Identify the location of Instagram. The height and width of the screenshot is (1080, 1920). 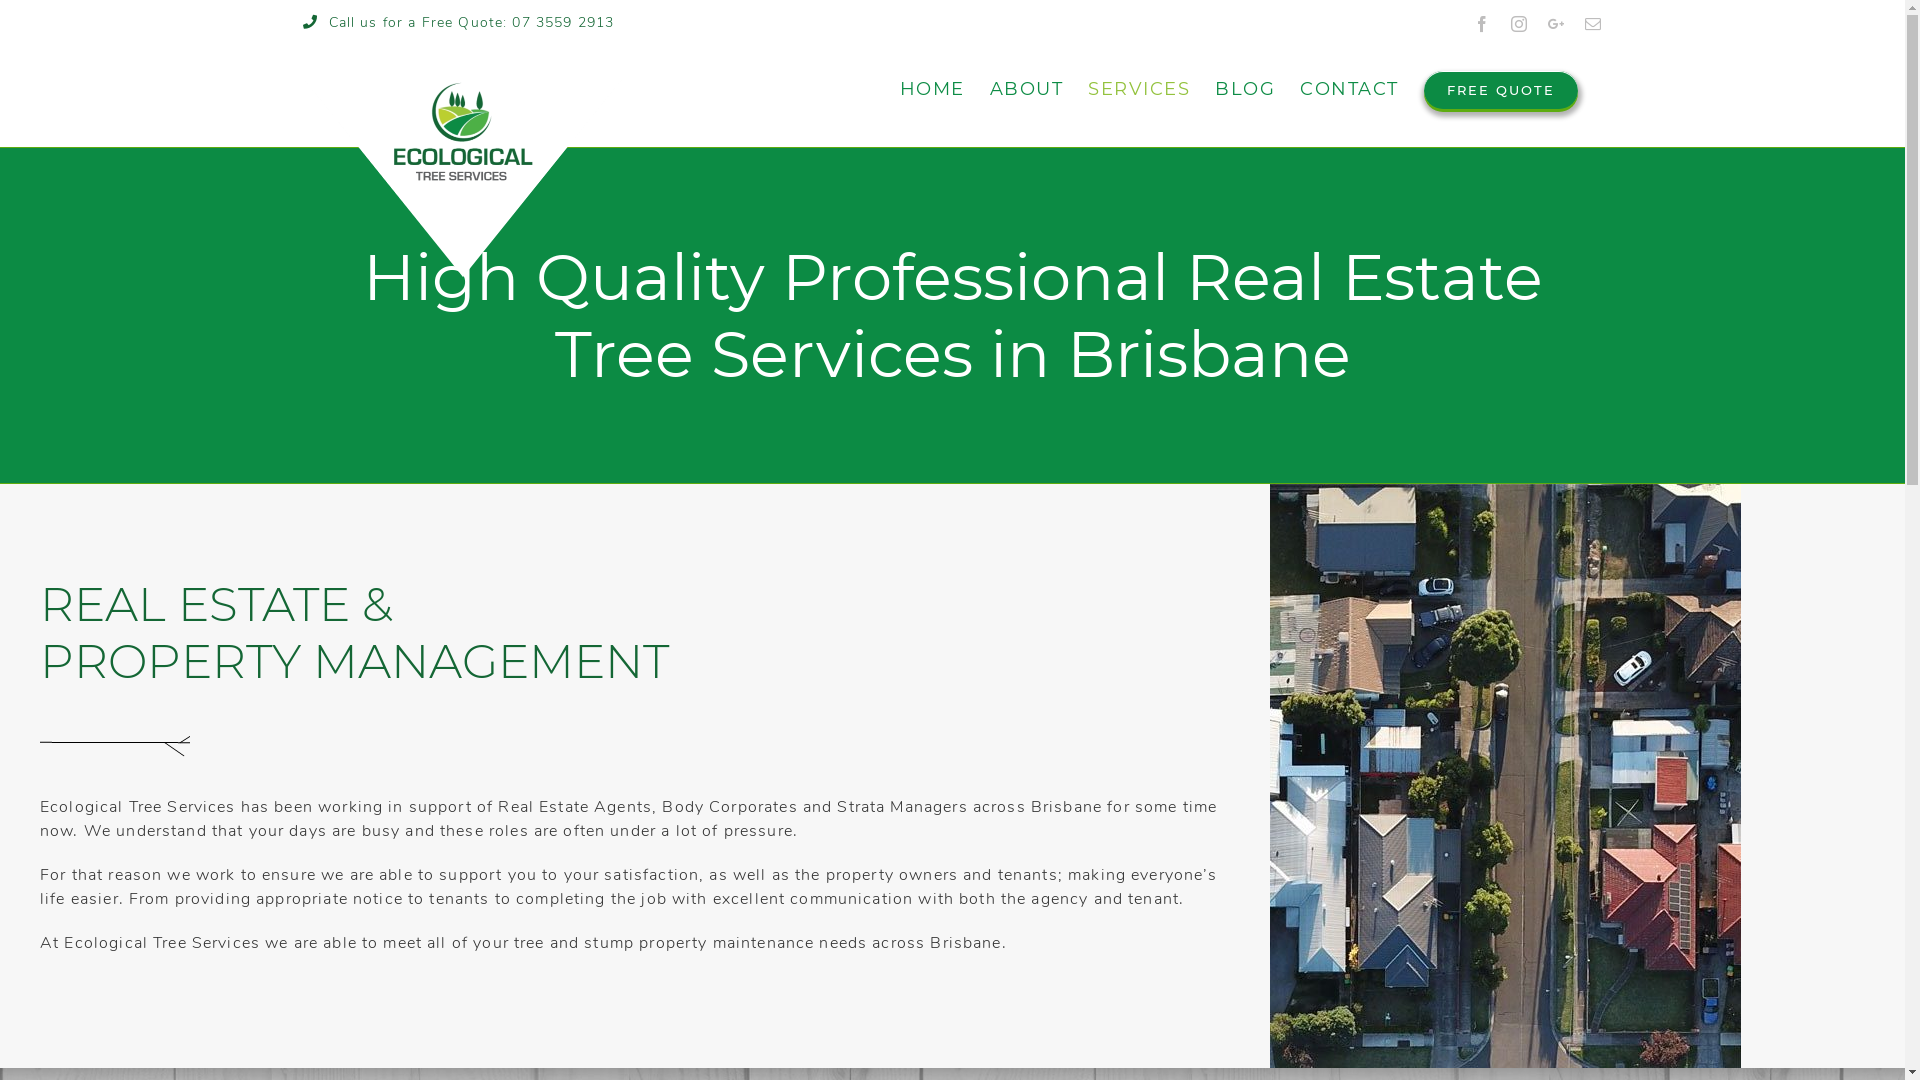
(1520, 24).